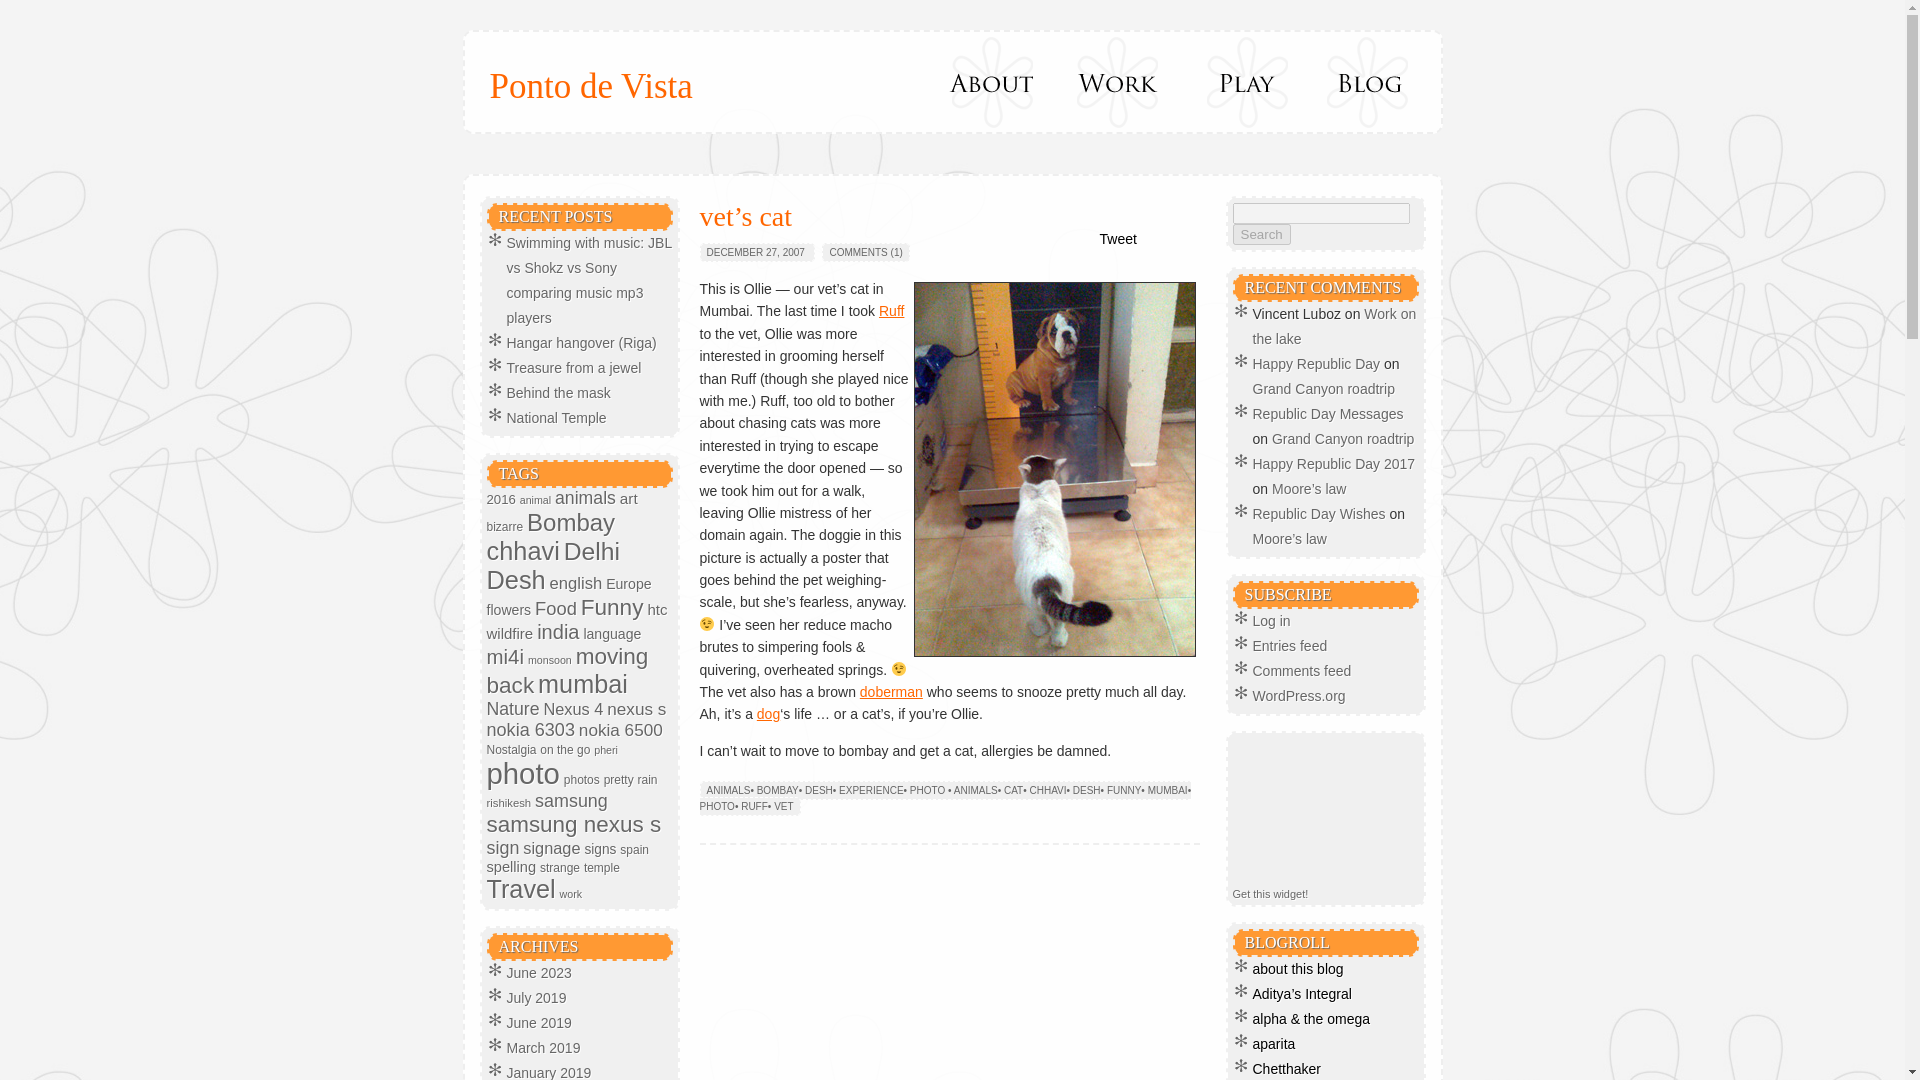  Describe the element at coordinates (620, 730) in the screenshot. I see `nokia 6500` at that location.